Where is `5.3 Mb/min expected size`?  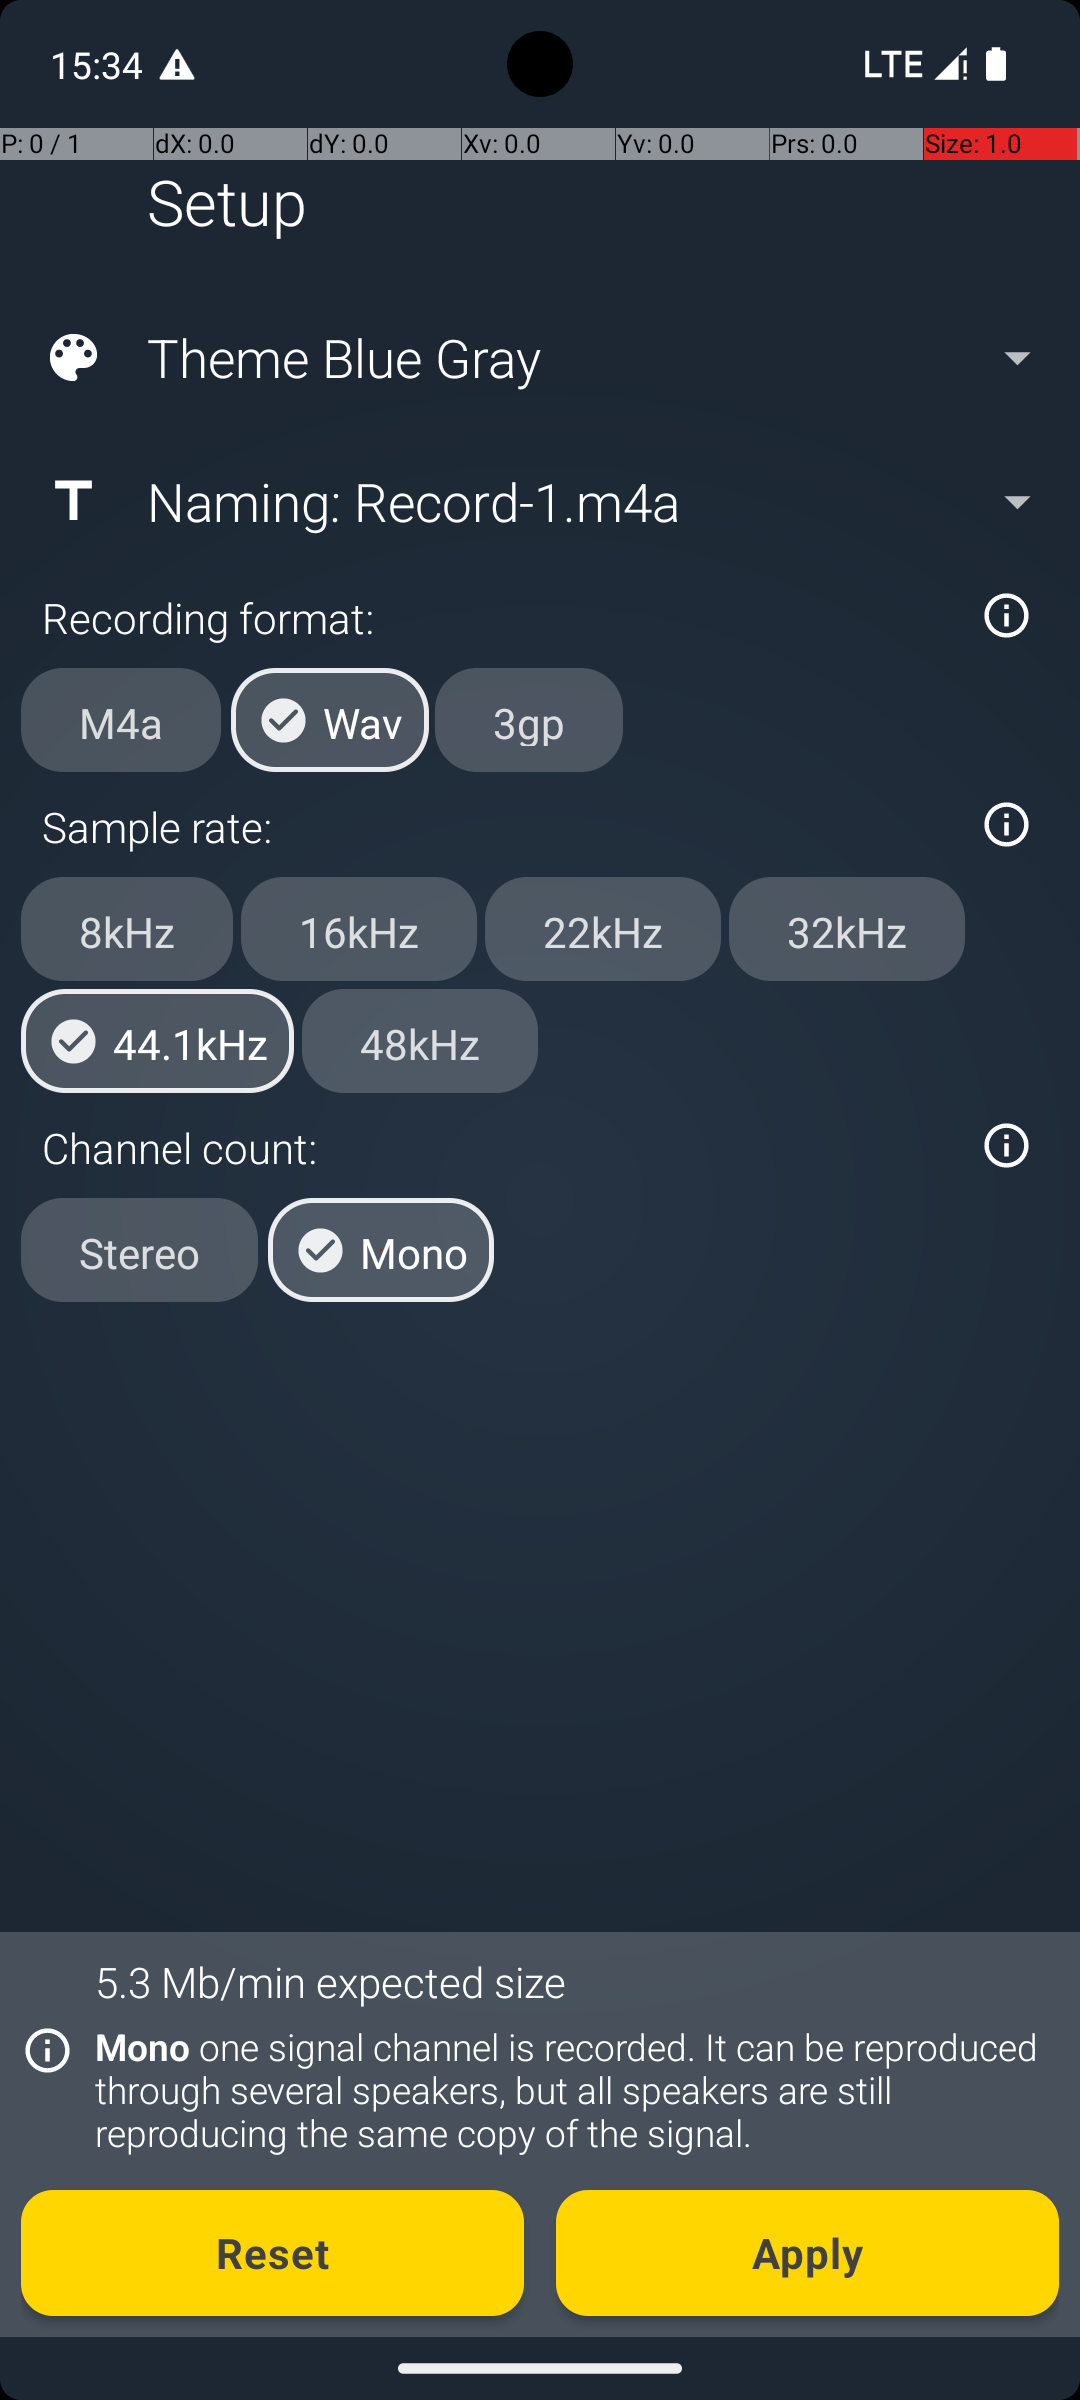 5.3 Mb/min expected size is located at coordinates (330, 1982).